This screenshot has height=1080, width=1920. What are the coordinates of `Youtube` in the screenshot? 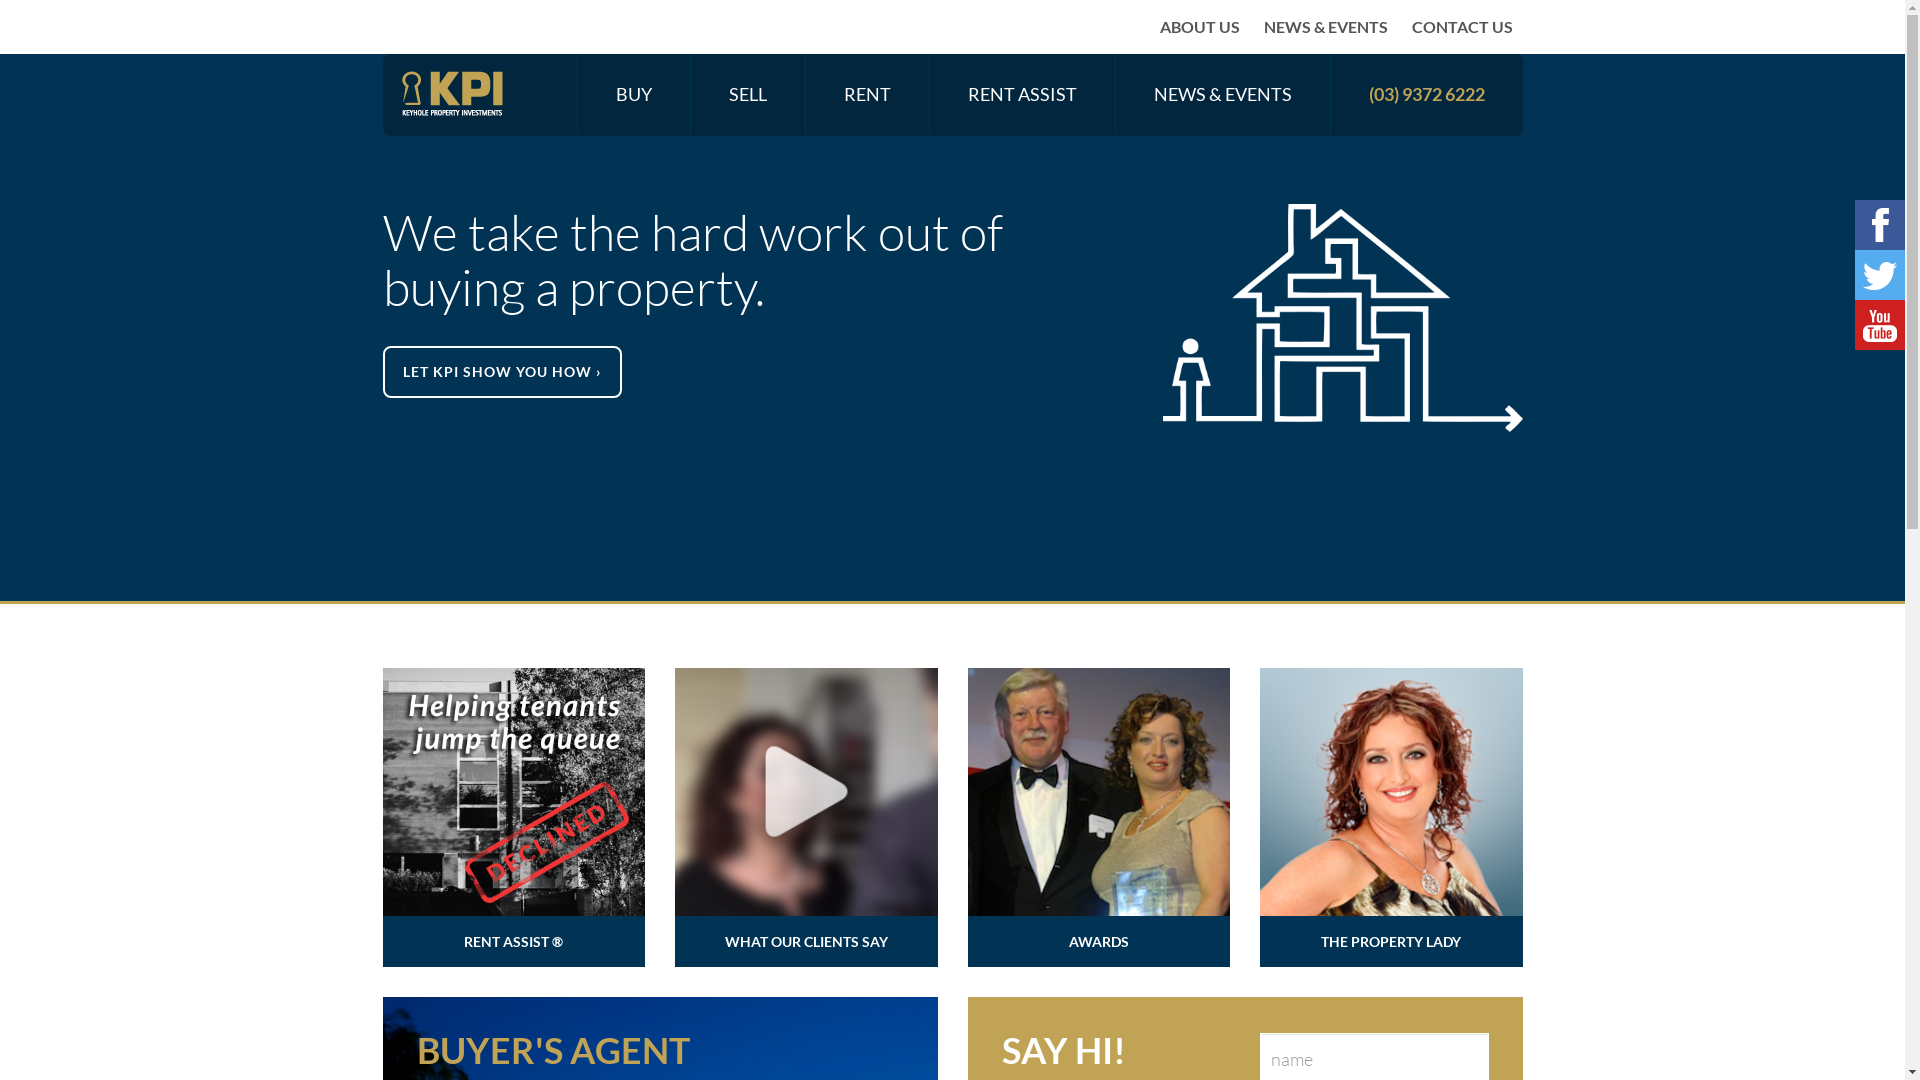 It's located at (1880, 325).